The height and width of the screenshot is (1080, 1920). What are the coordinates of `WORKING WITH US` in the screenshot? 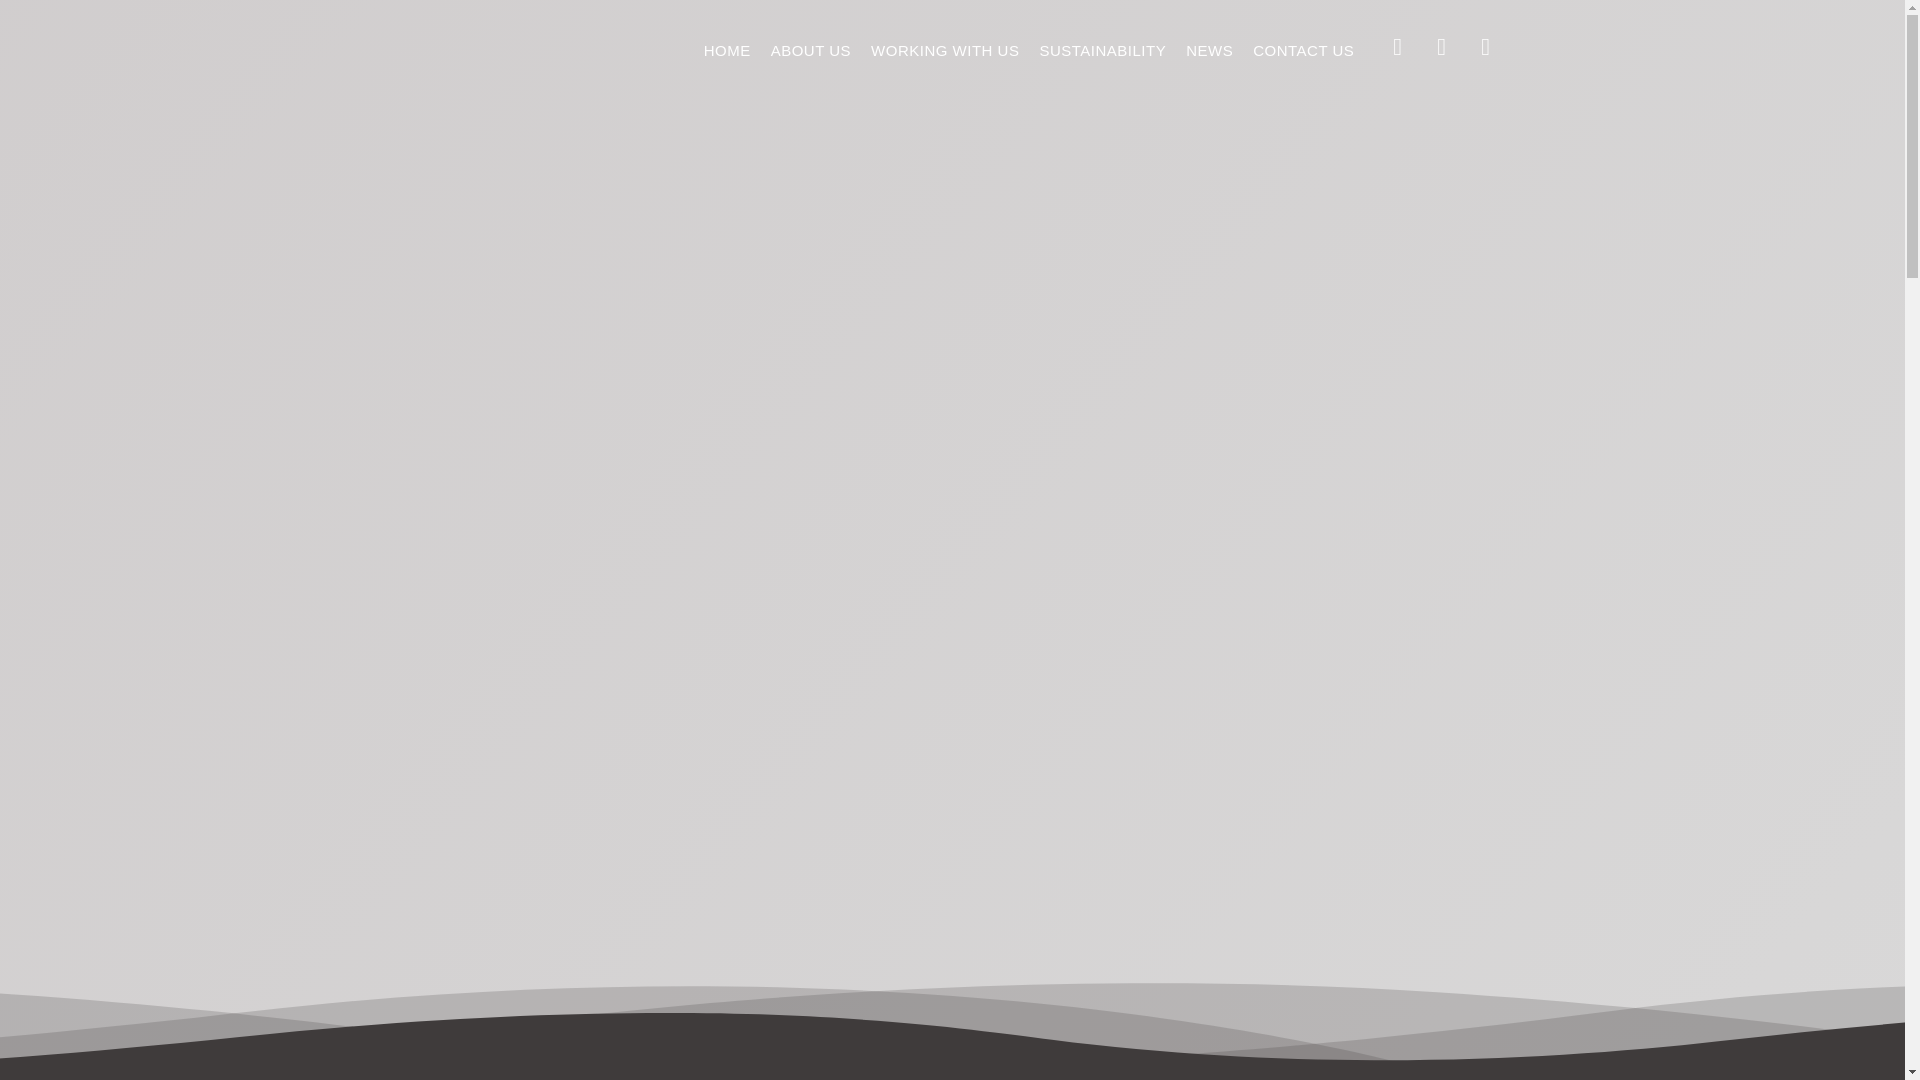 It's located at (944, 50).